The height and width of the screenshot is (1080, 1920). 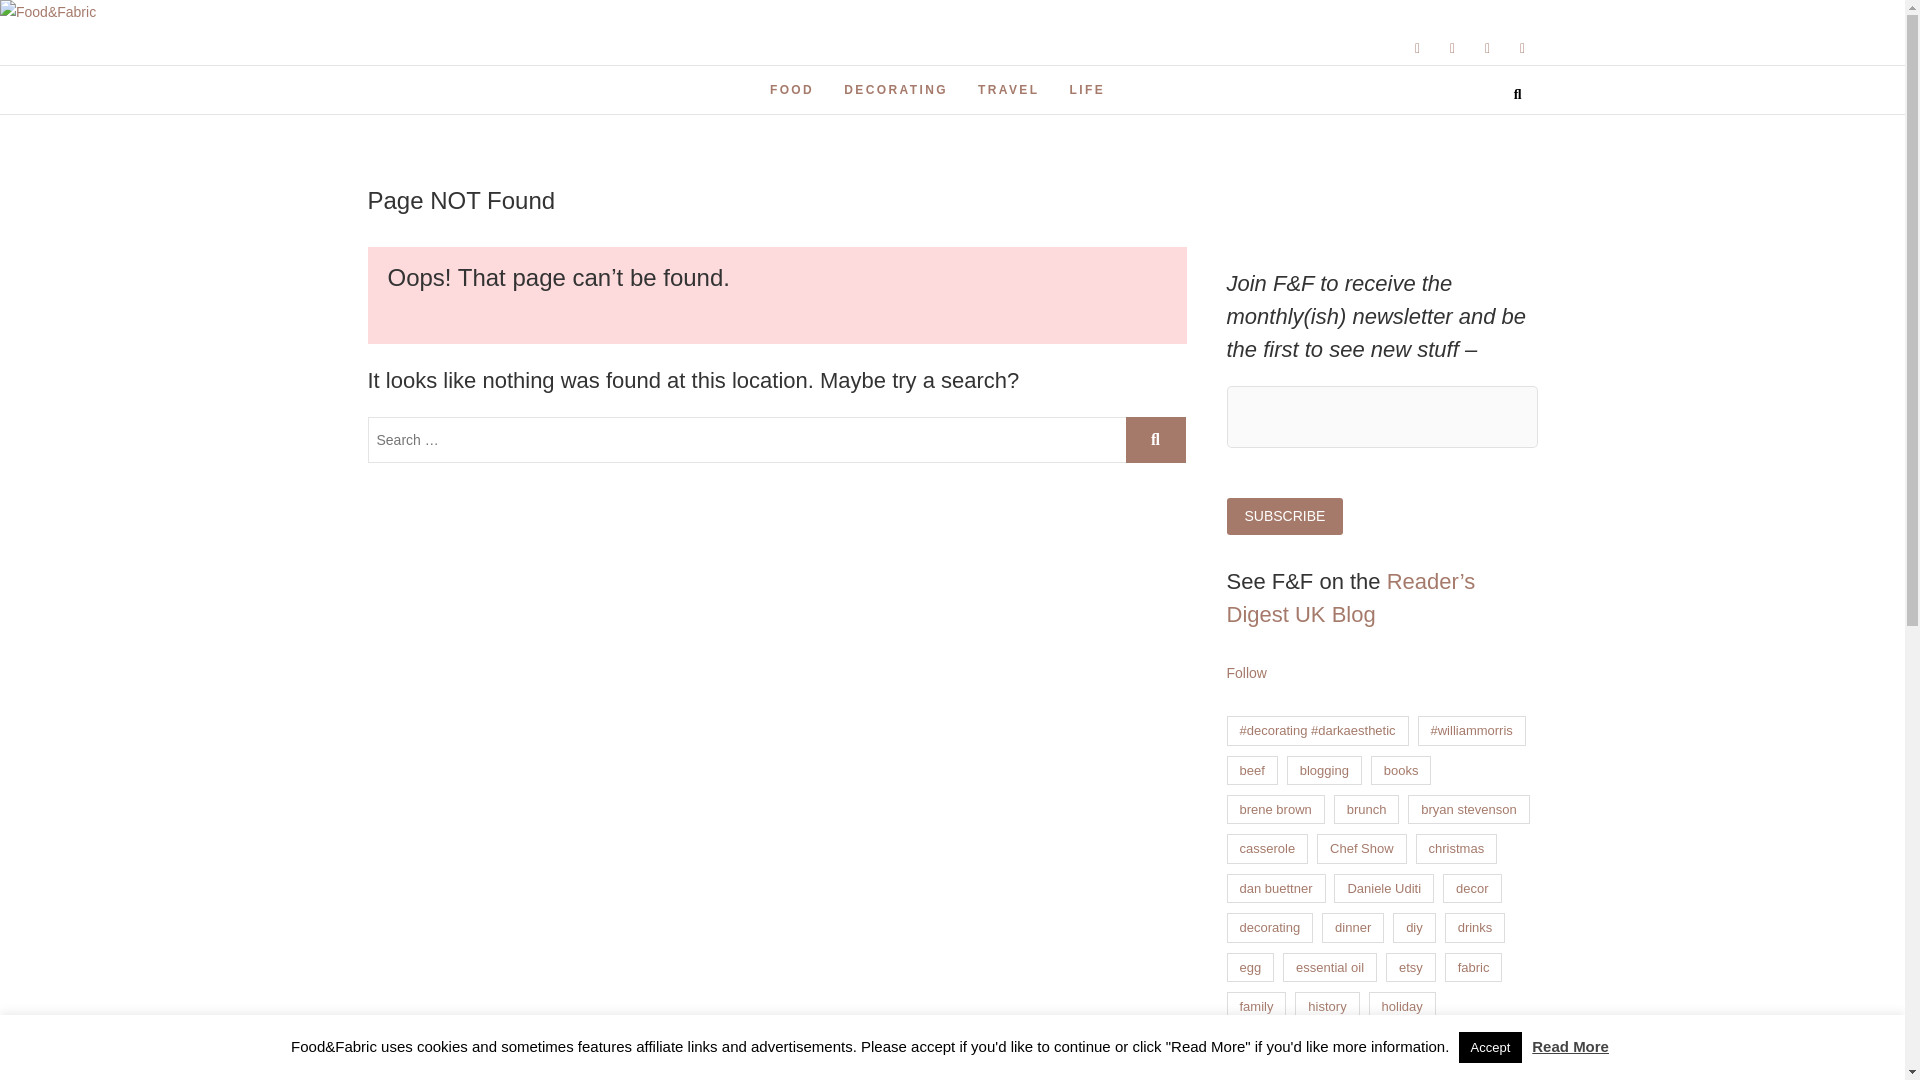 I want to click on dan buettner, so click(x=1275, y=888).